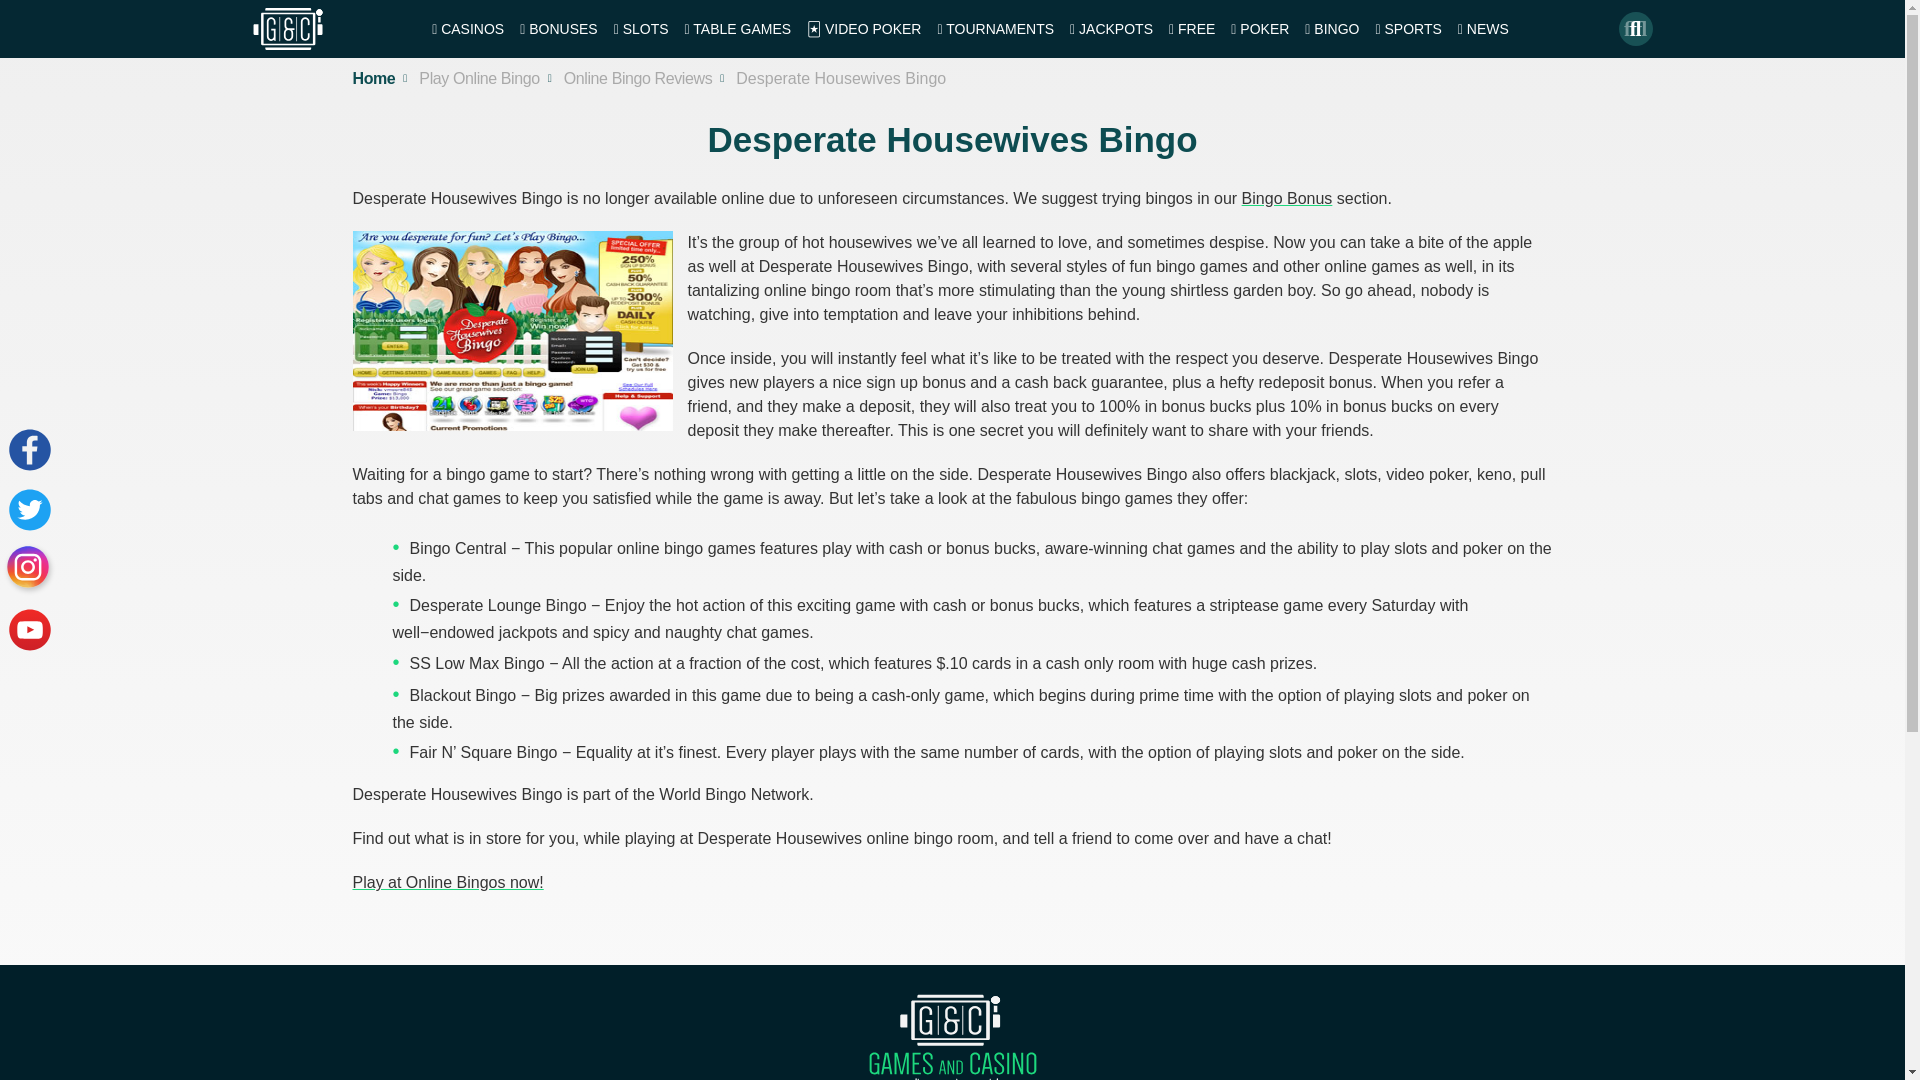 The image size is (1920, 1080). What do you see at coordinates (952, 1036) in the screenshot?
I see `Games and Casinos - online casino guide` at bounding box center [952, 1036].